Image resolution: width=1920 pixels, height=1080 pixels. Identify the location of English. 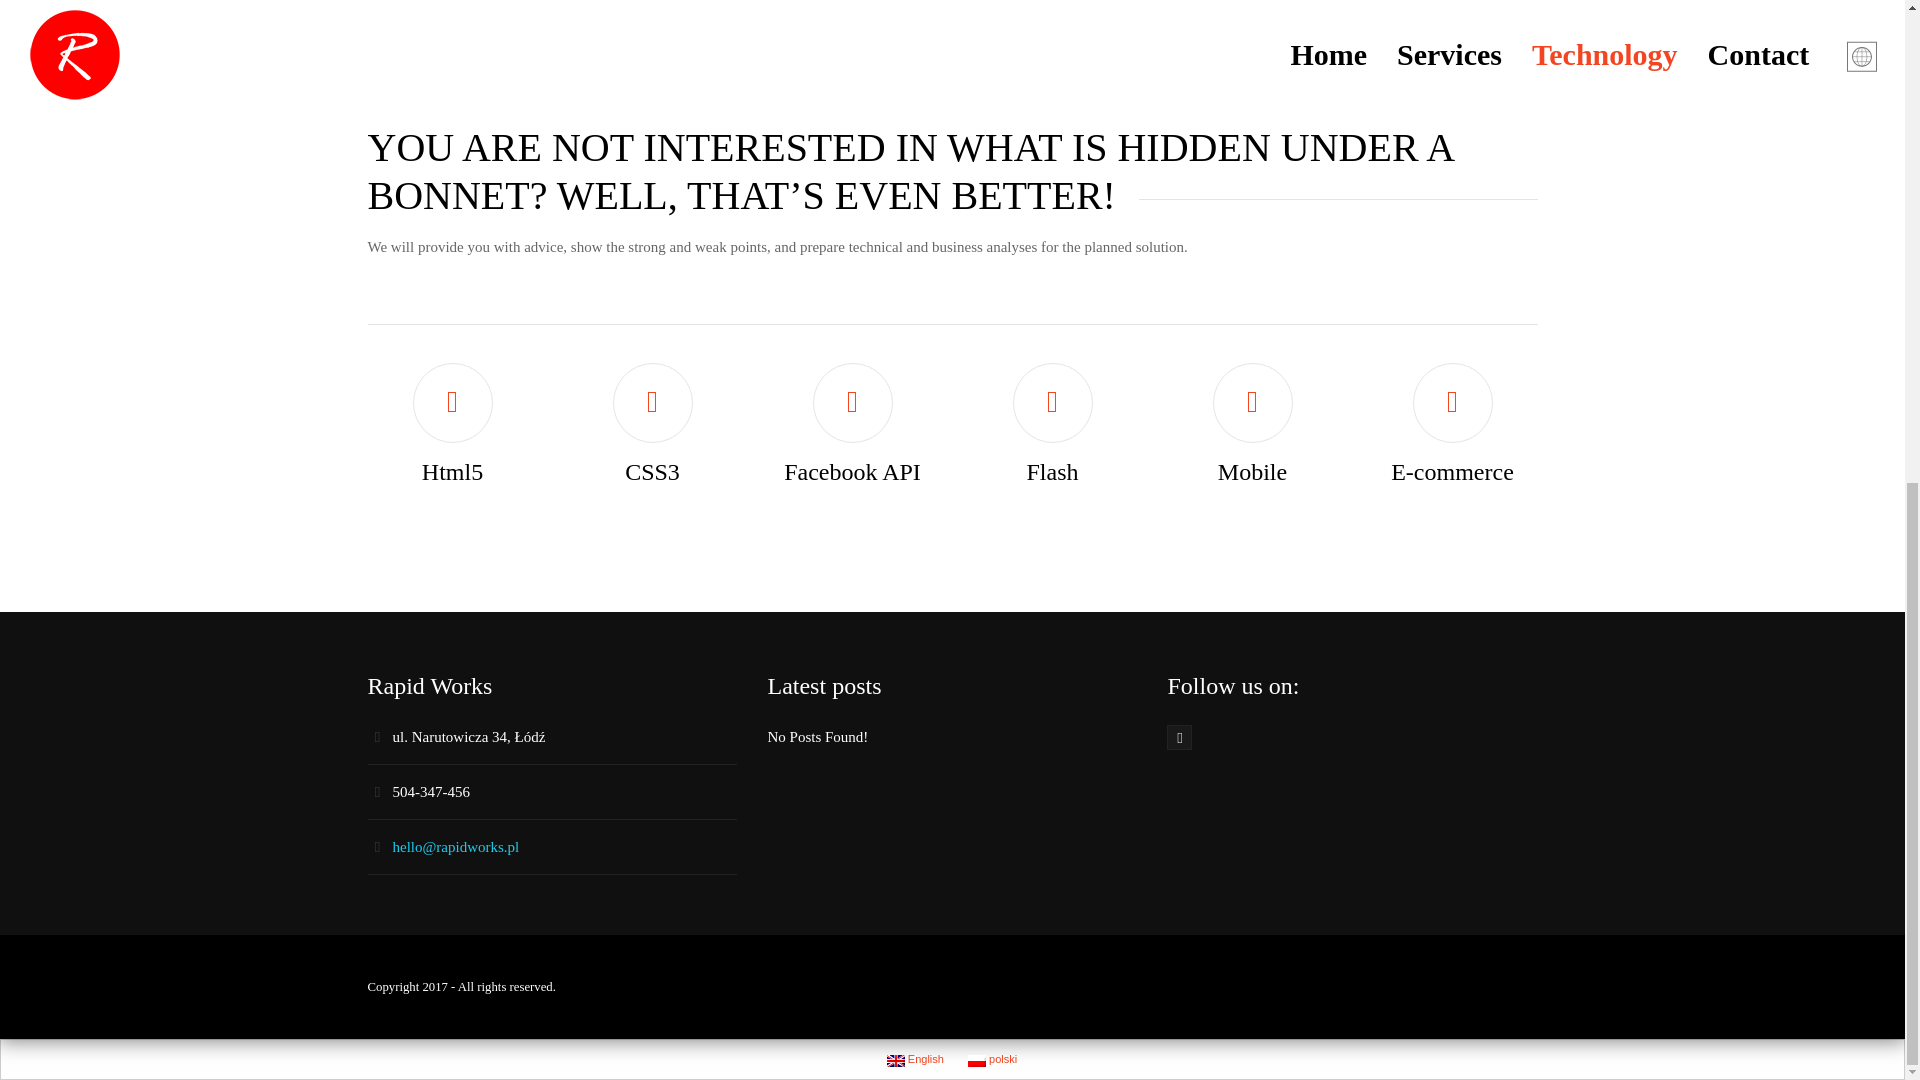
(896, 1061).